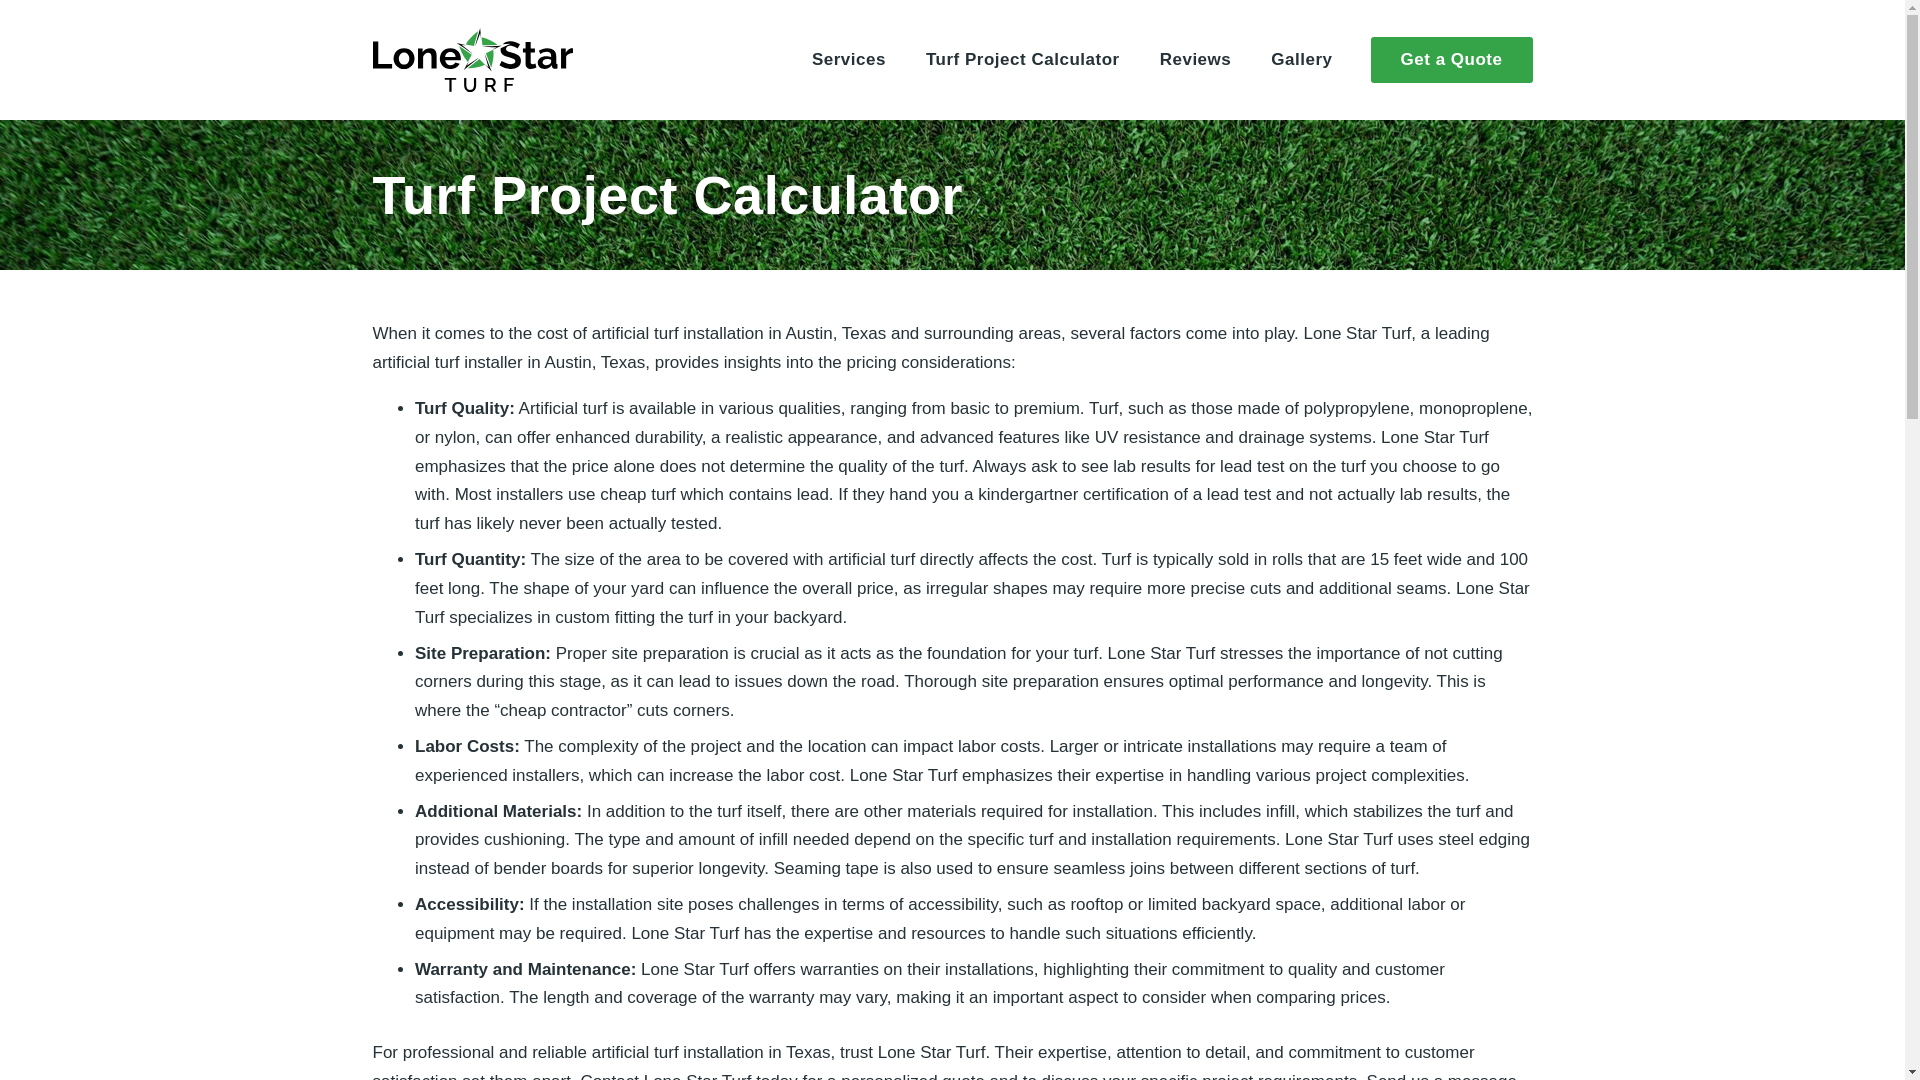  What do you see at coordinates (1451, 60) in the screenshot?
I see `Get a Quote` at bounding box center [1451, 60].